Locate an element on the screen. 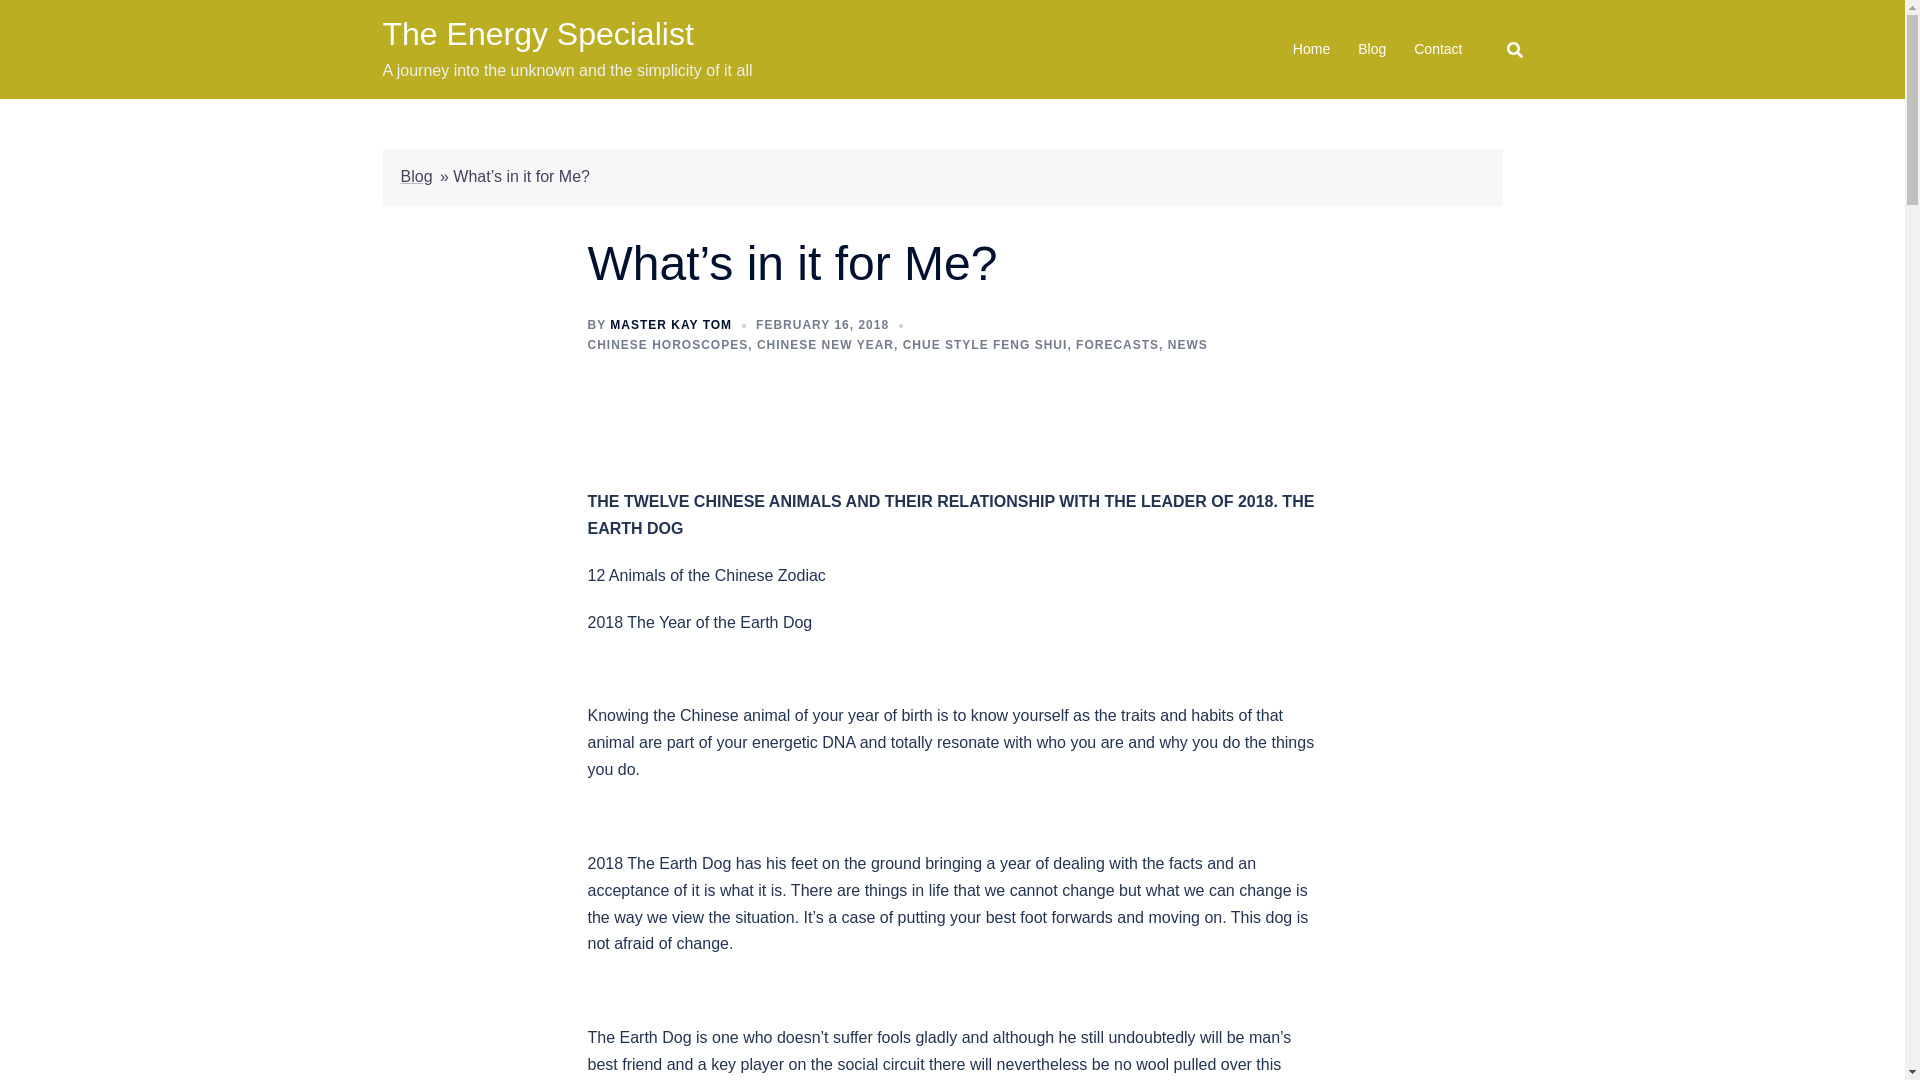 This screenshot has width=1920, height=1080. Contact is located at coordinates (1437, 49).